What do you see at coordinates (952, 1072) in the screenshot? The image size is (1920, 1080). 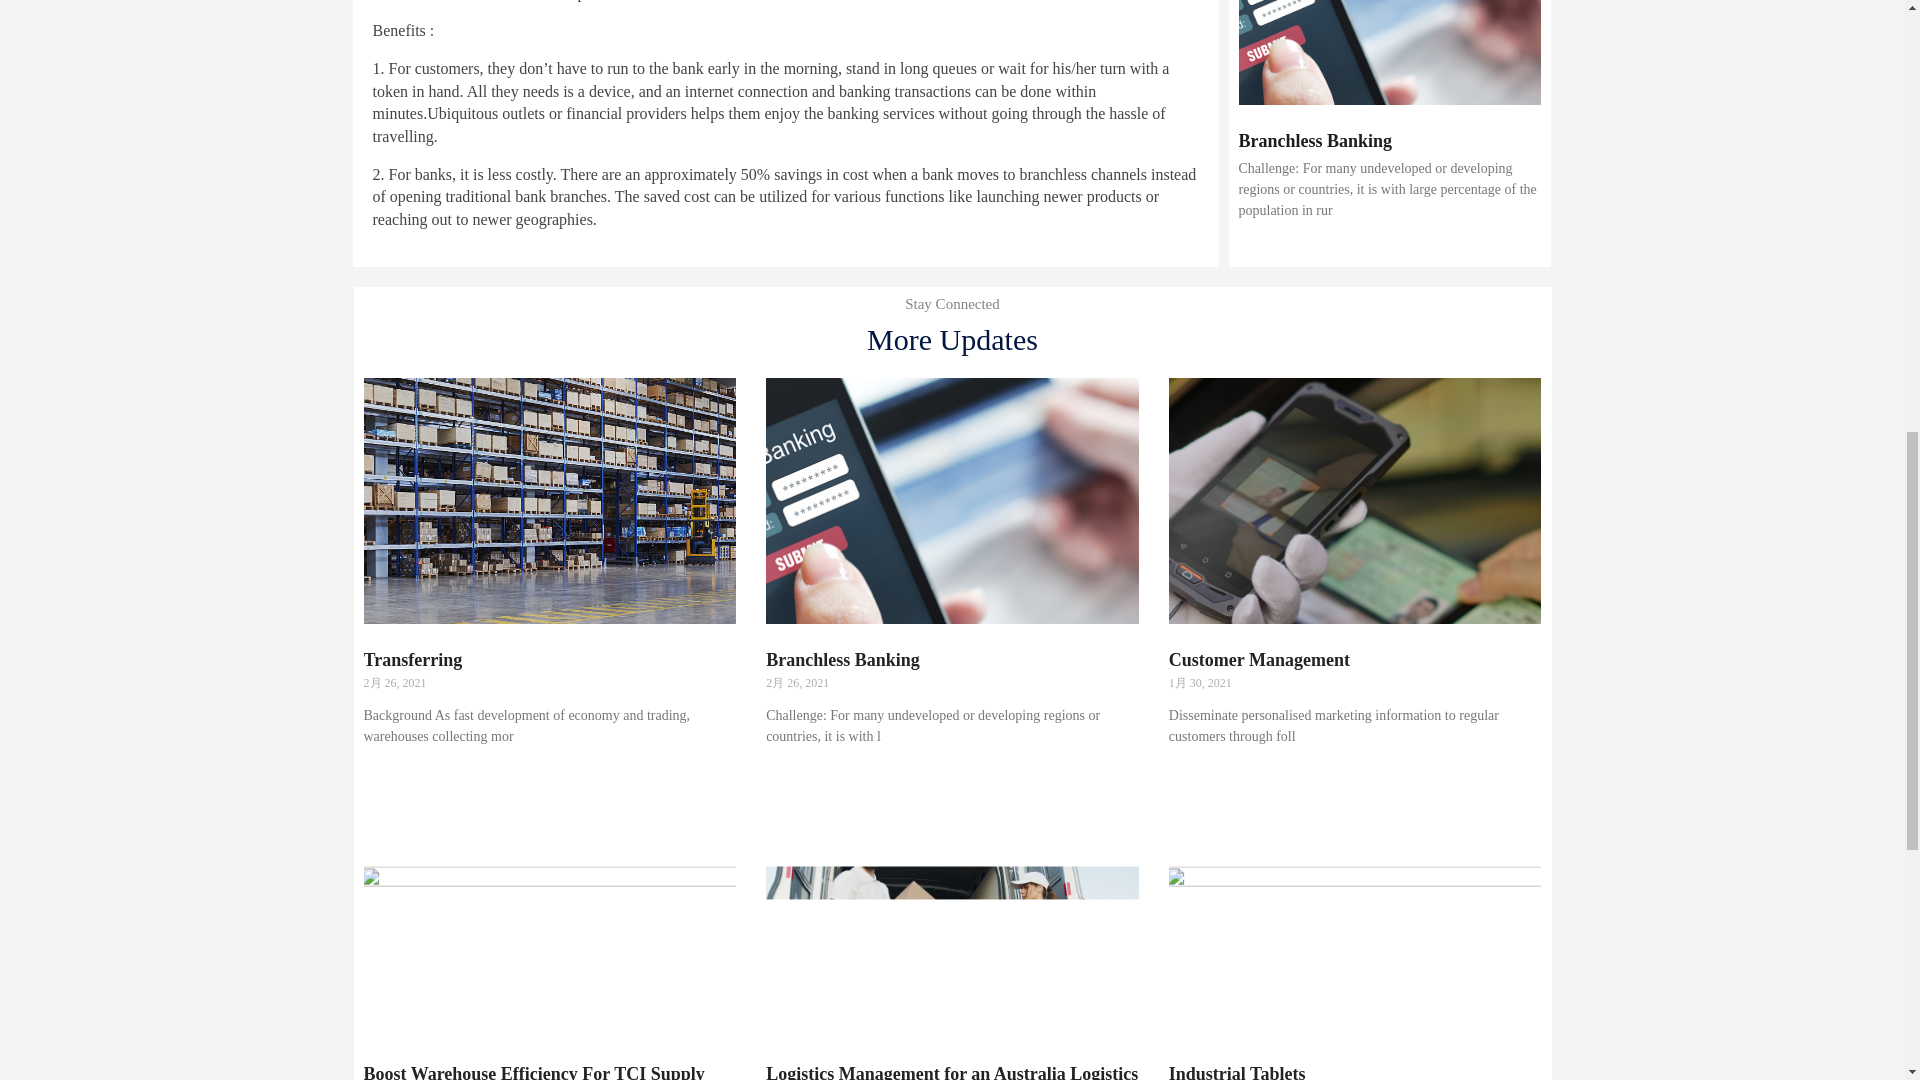 I see `Logistics Management for an Australia Logistics Company` at bounding box center [952, 1072].